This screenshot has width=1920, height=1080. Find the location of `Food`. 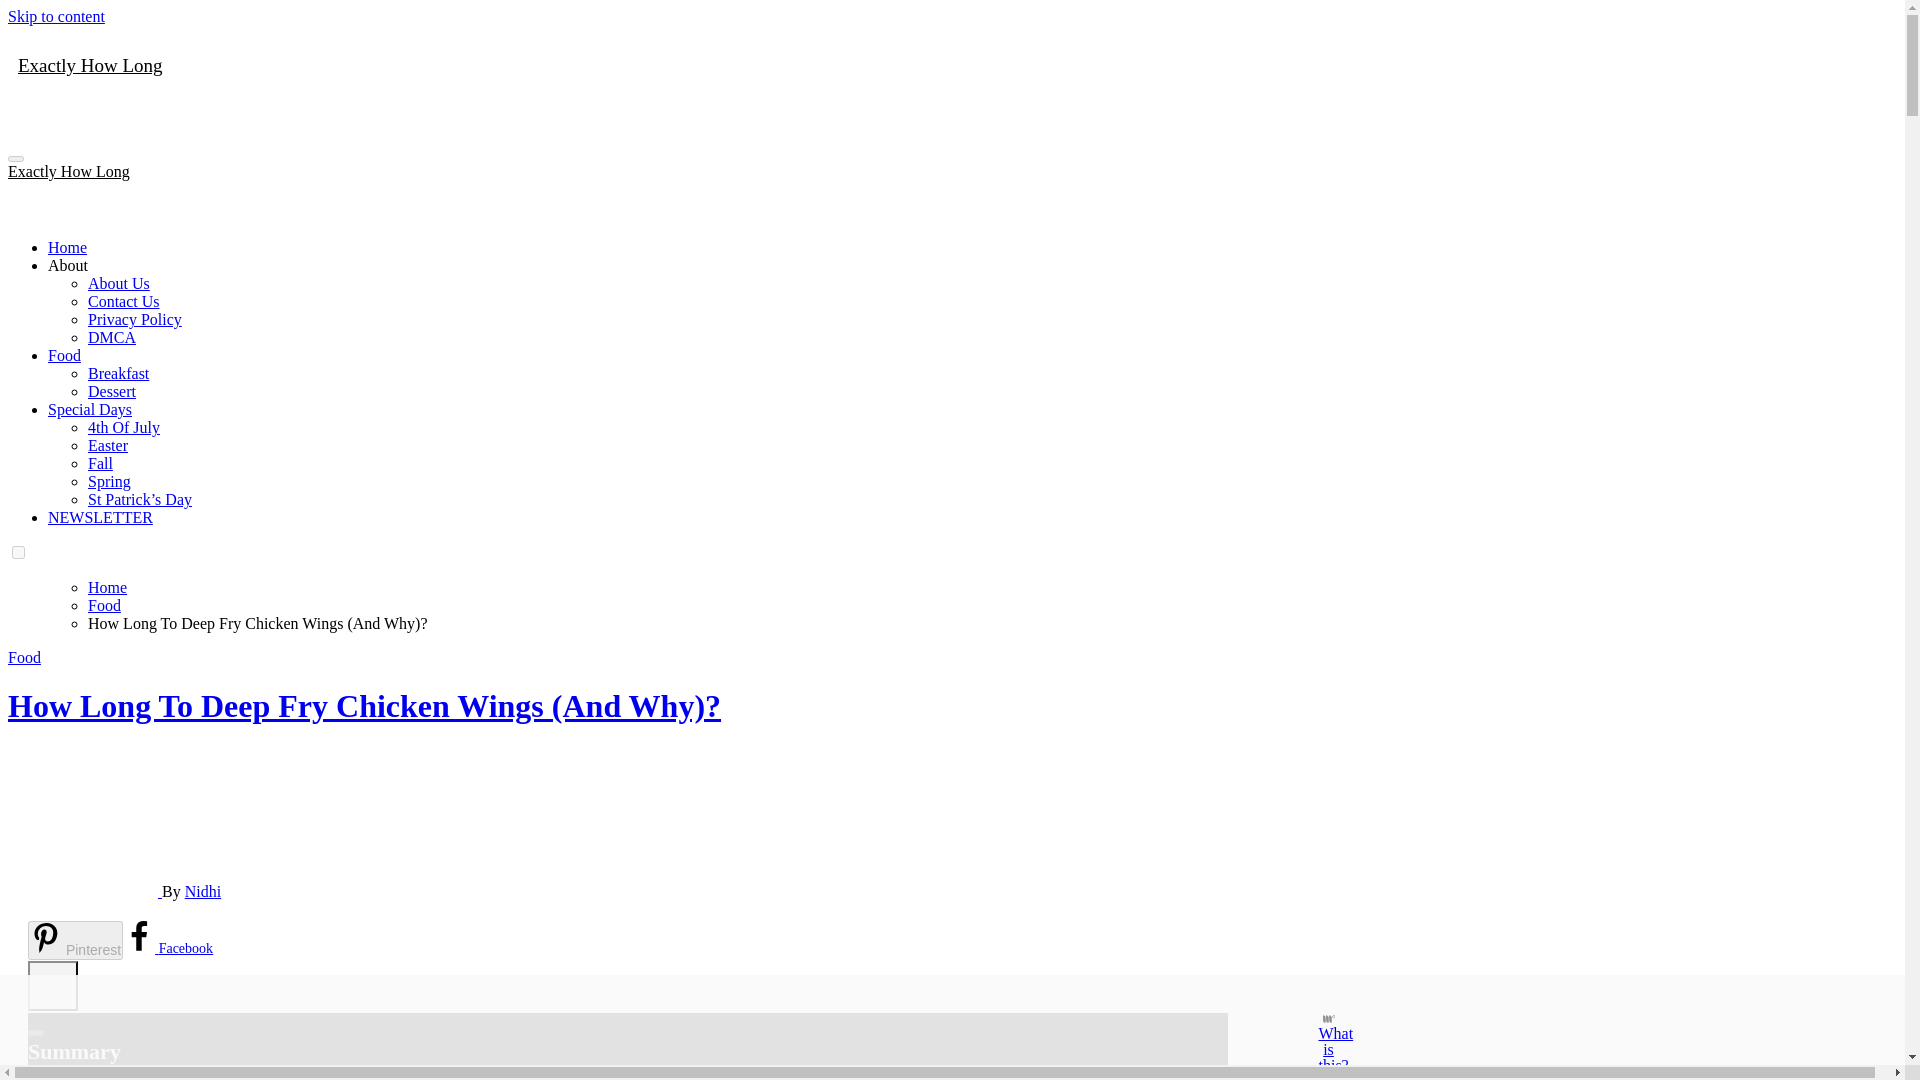

Food is located at coordinates (24, 658).